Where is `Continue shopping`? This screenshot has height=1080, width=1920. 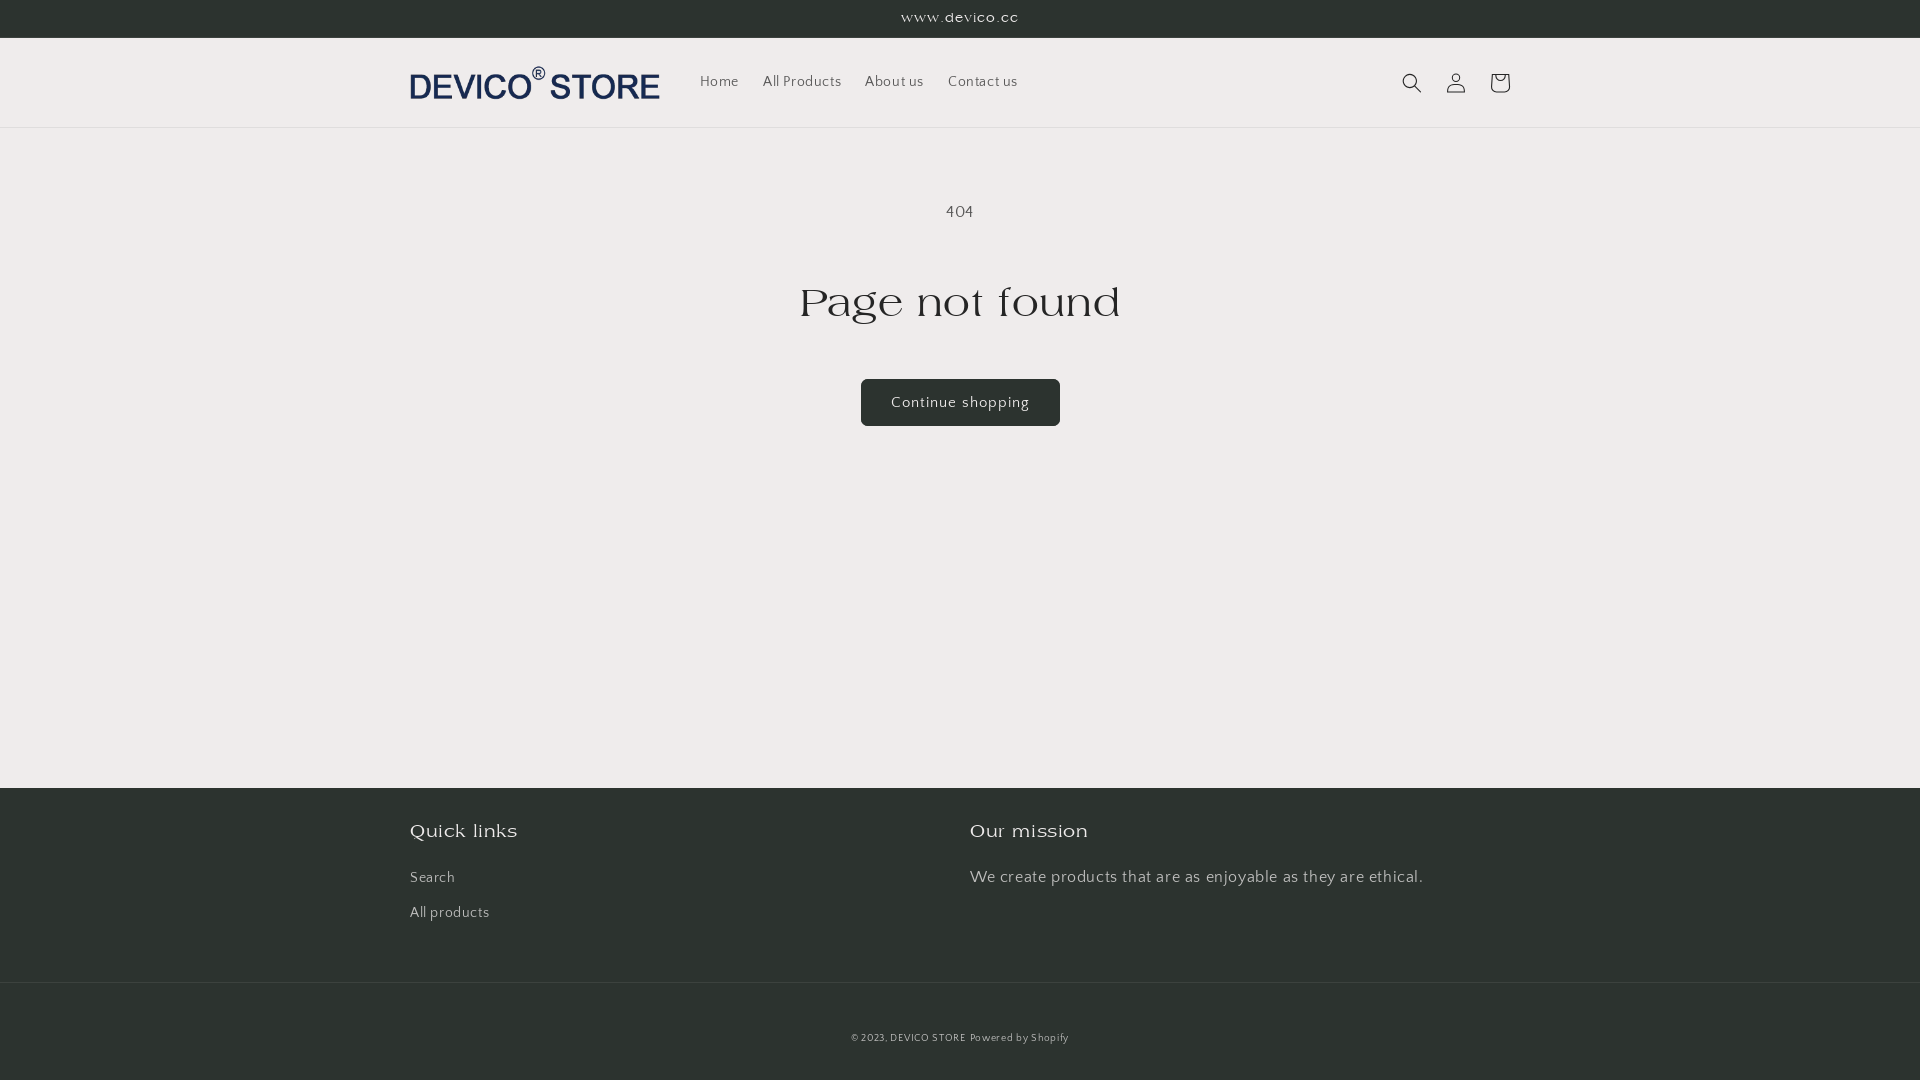
Continue shopping is located at coordinates (960, 402).